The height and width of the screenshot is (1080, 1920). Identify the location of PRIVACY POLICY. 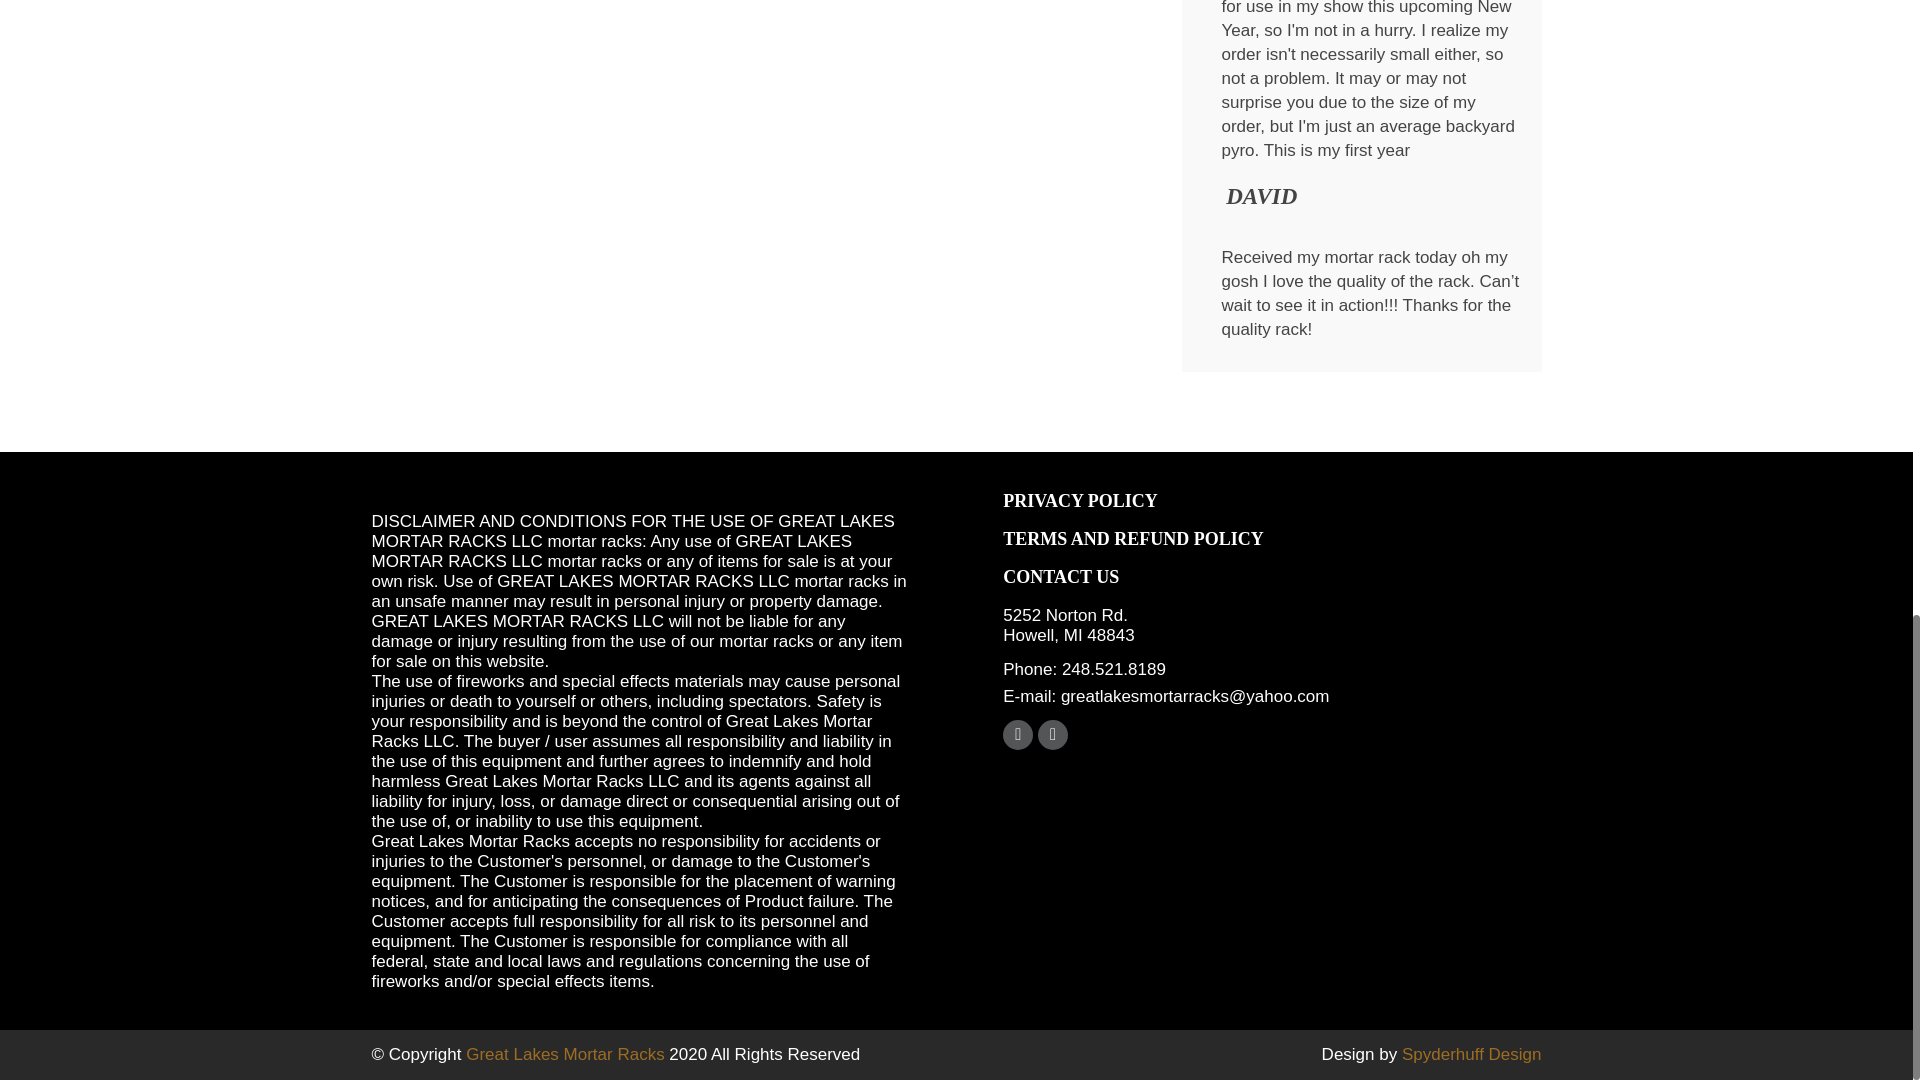
(1080, 500).